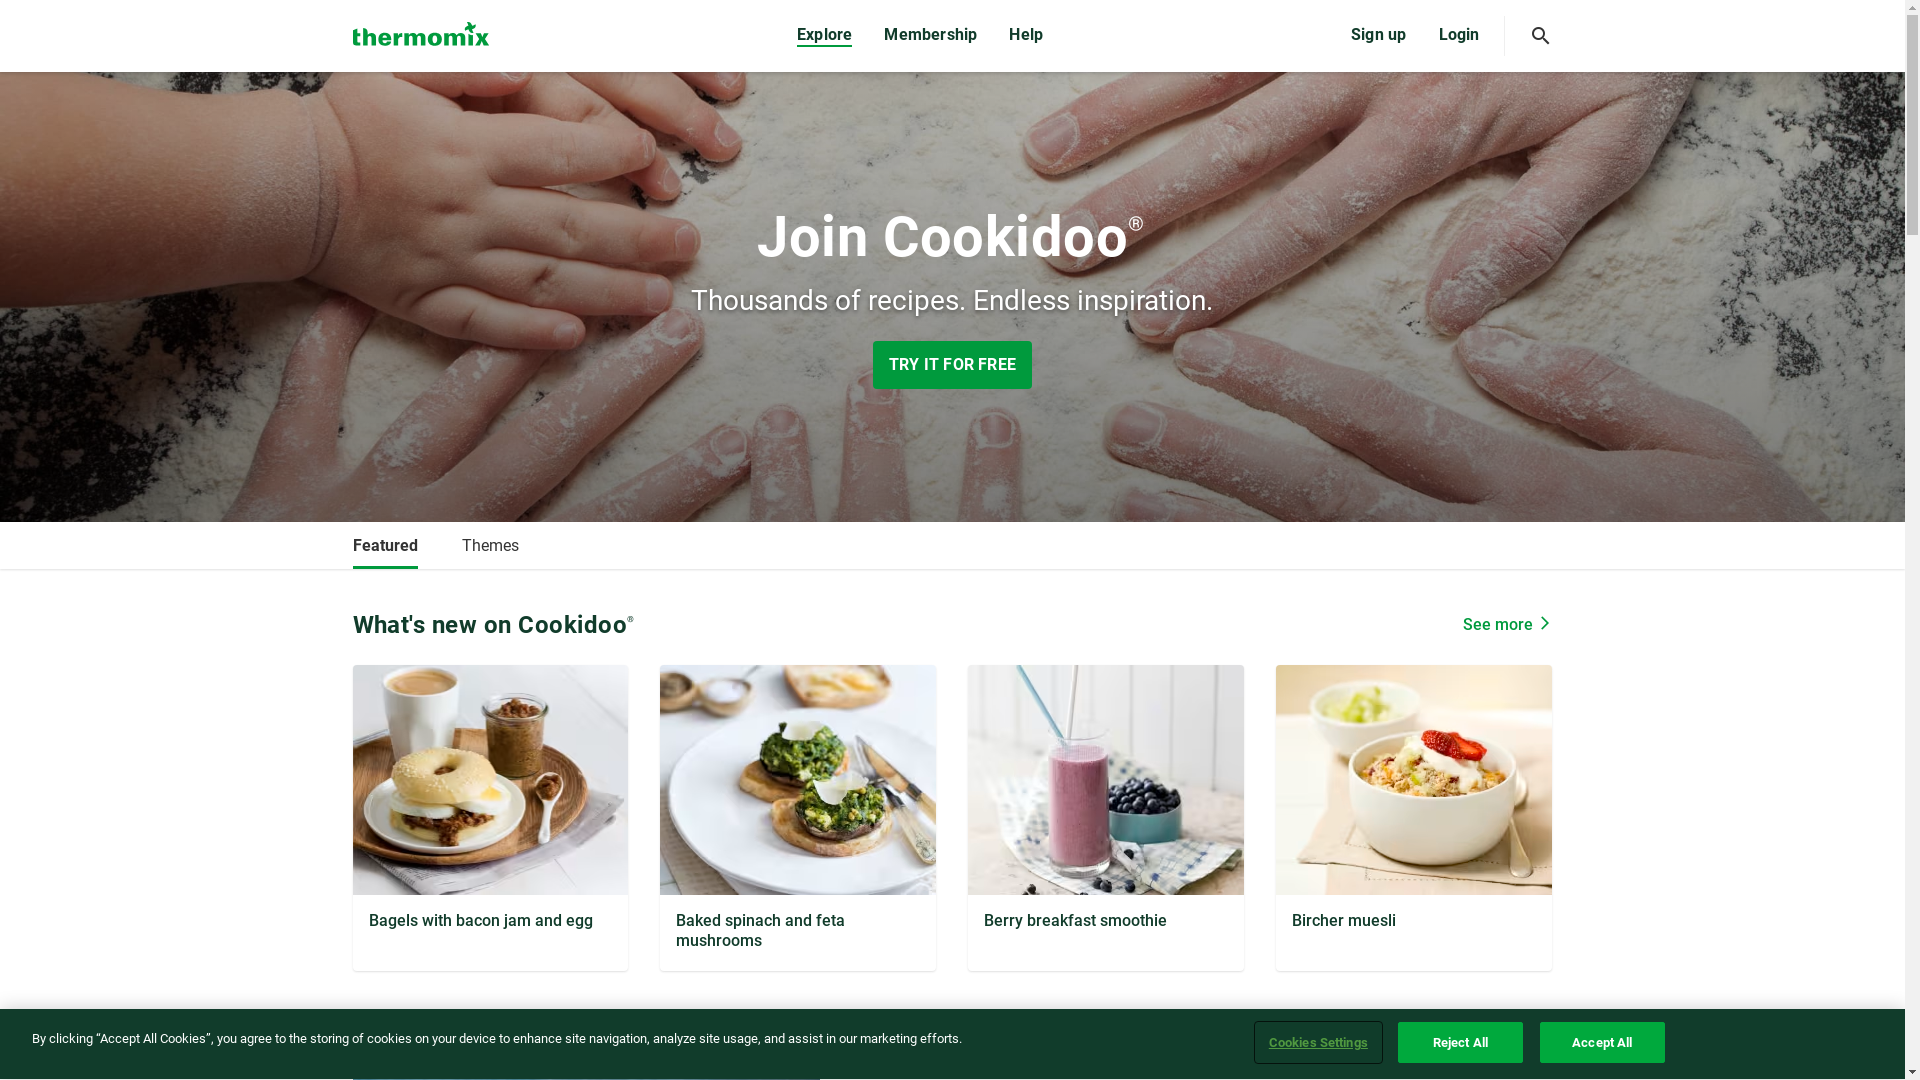 Image resolution: width=1920 pixels, height=1080 pixels. I want to click on Themes, so click(490, 546).